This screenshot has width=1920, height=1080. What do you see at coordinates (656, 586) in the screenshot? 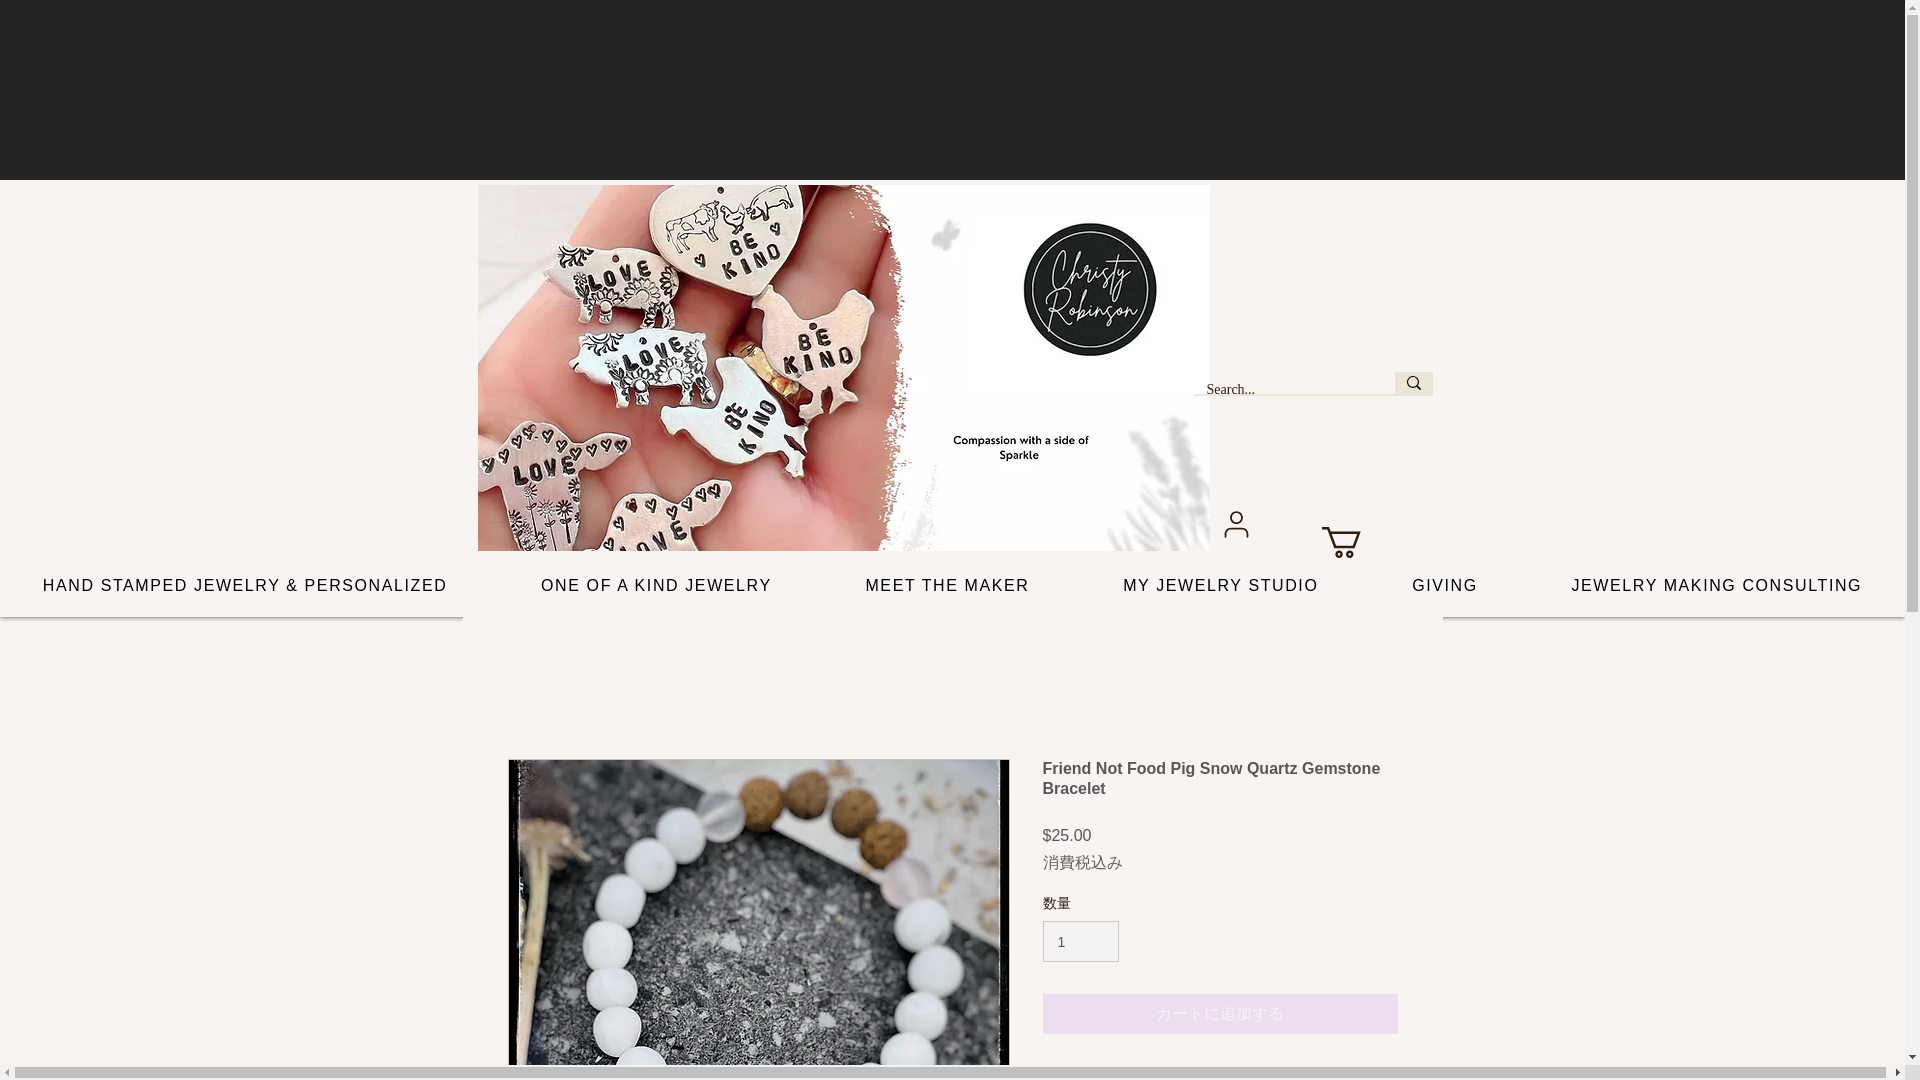
I see `ONE OF A KIND JEWELRY` at bounding box center [656, 586].